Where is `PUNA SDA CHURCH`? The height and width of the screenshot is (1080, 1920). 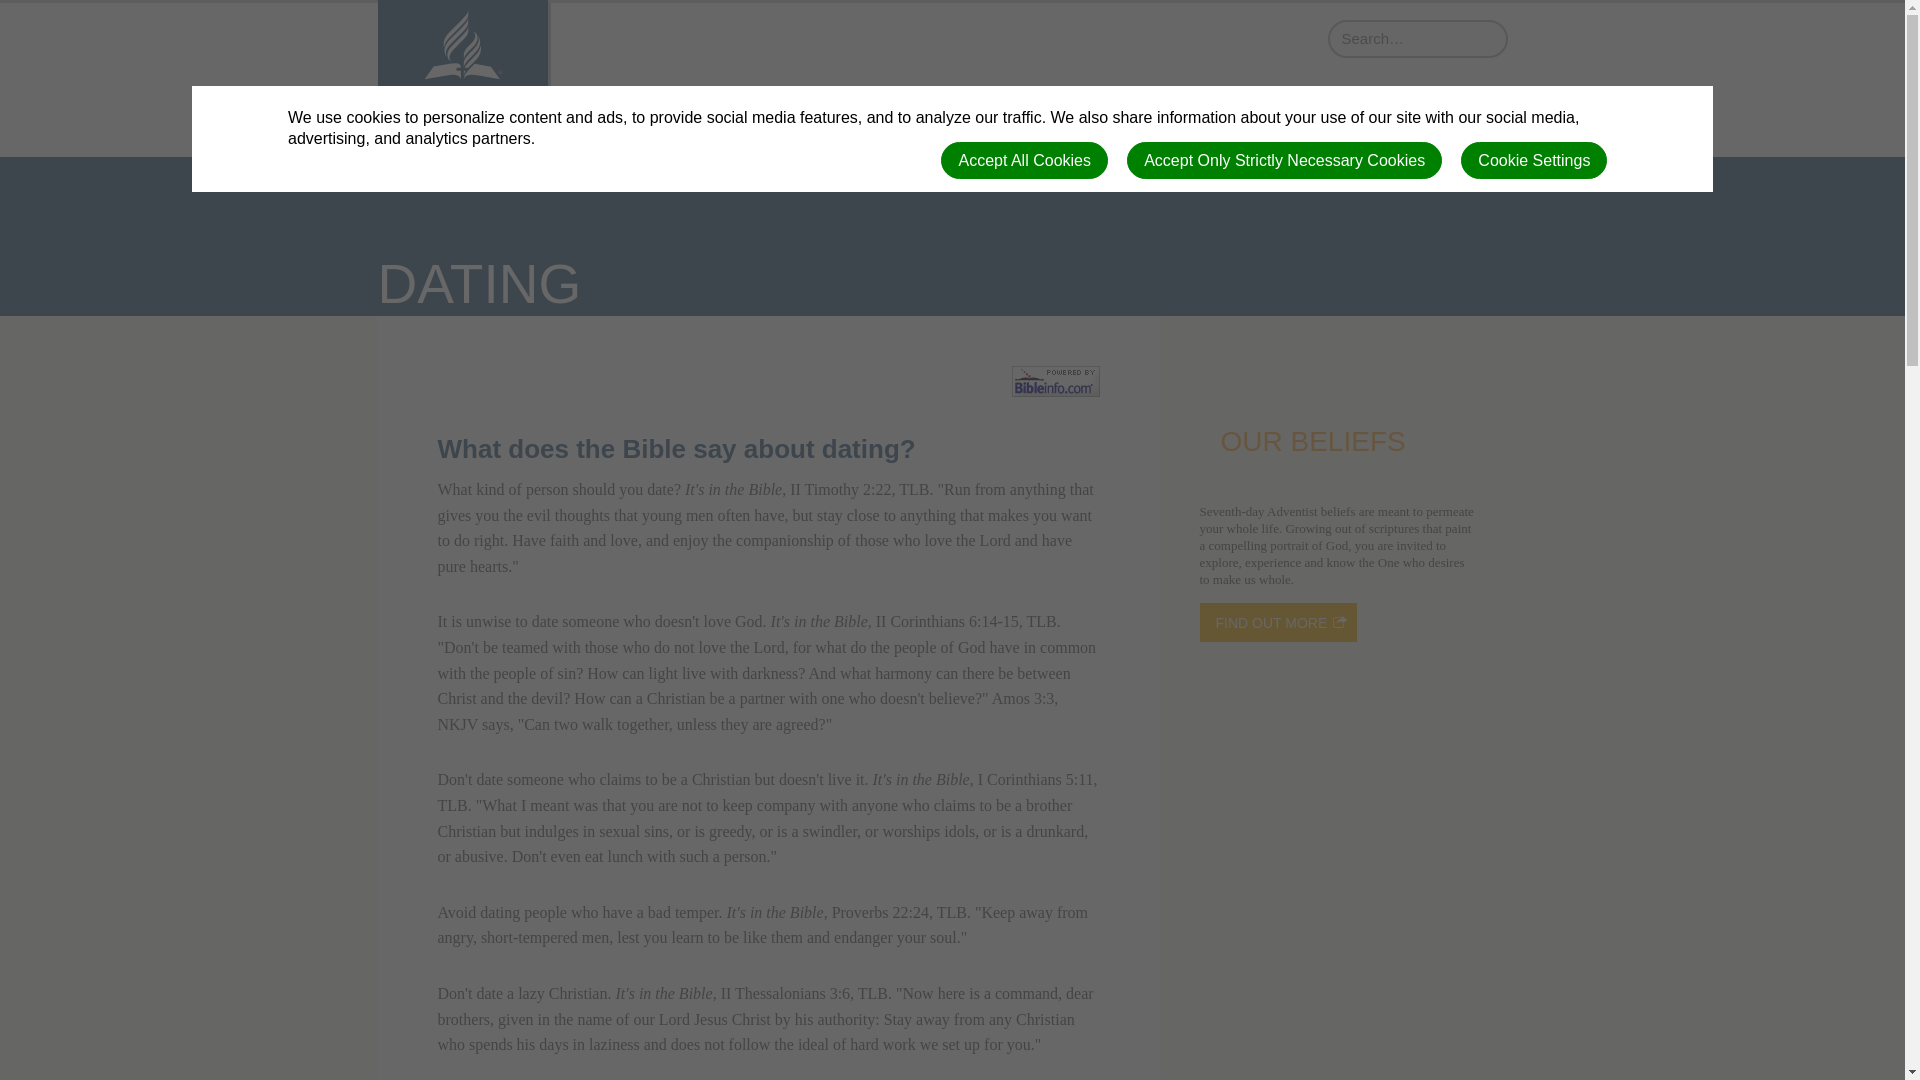
PUNA SDA CHURCH is located at coordinates (462, 84).